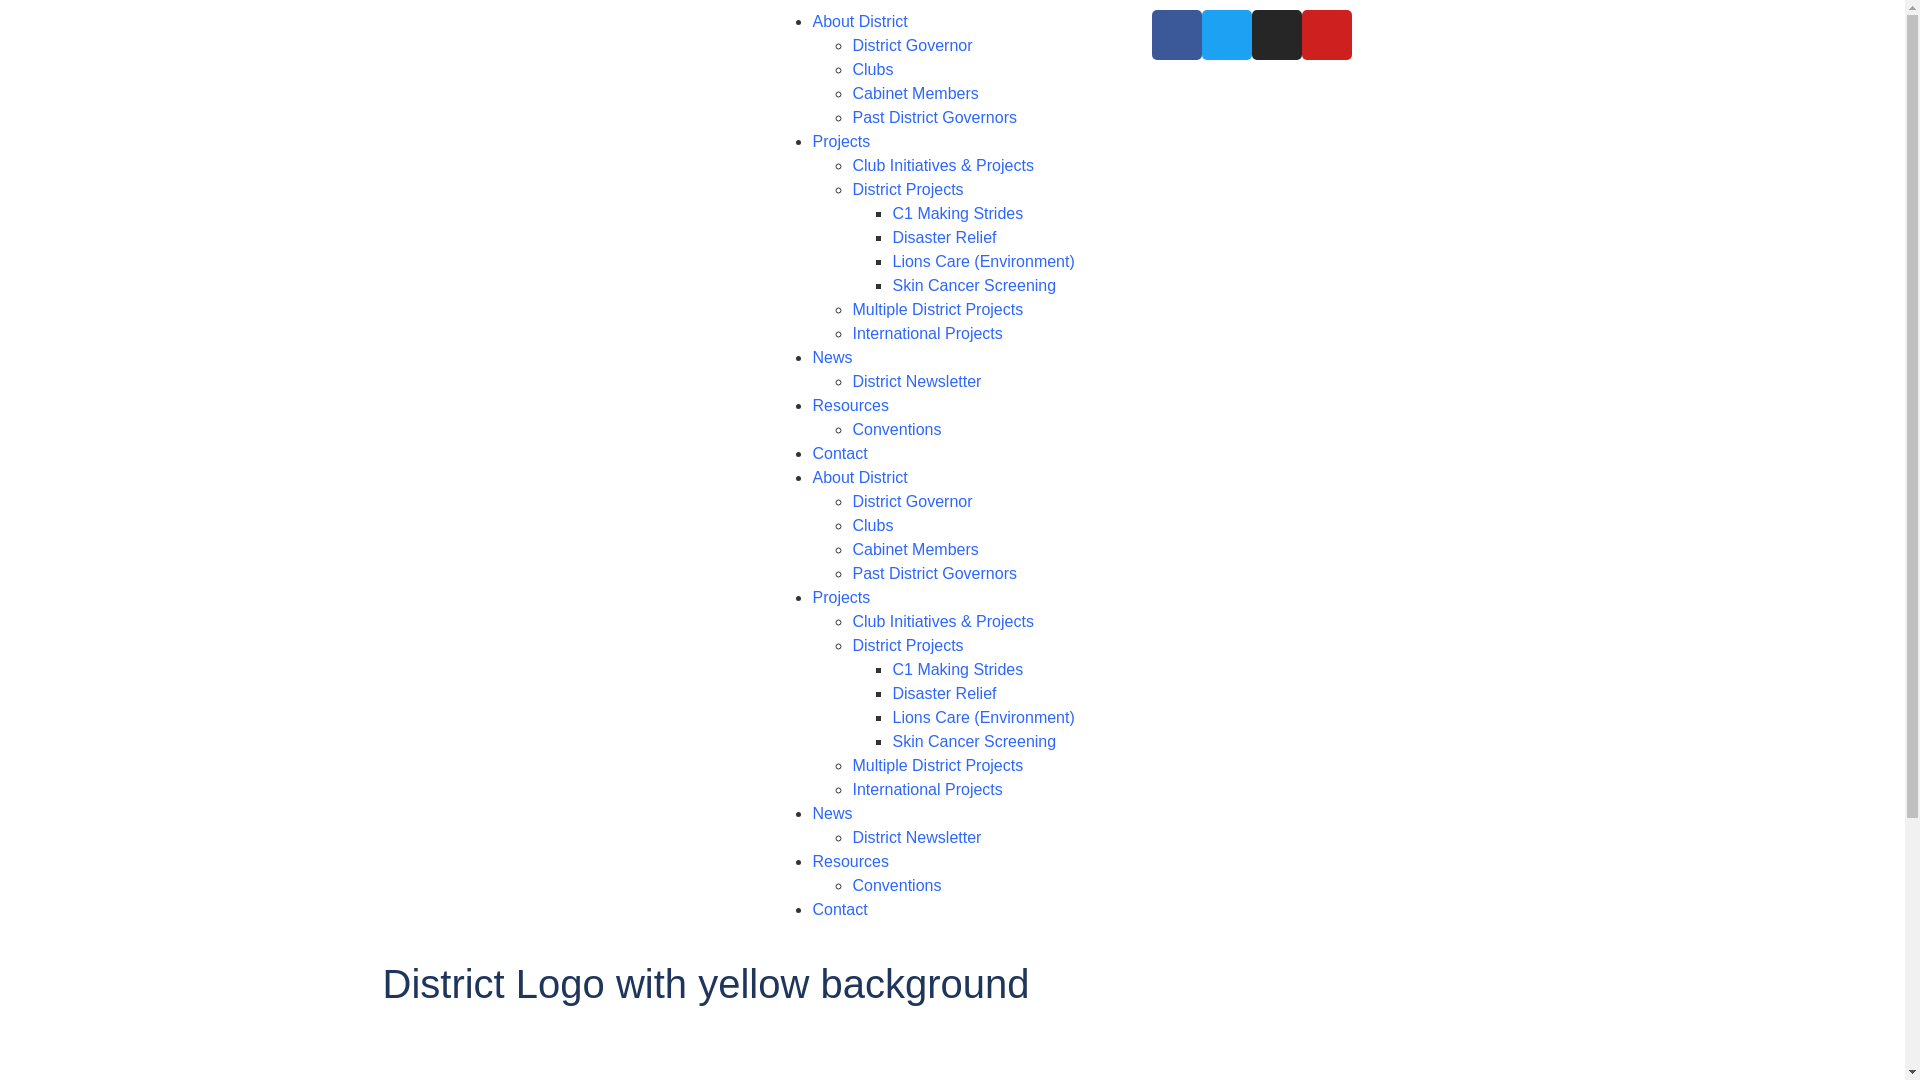 This screenshot has width=1920, height=1080. I want to click on Cabinet Members, so click(915, 94).